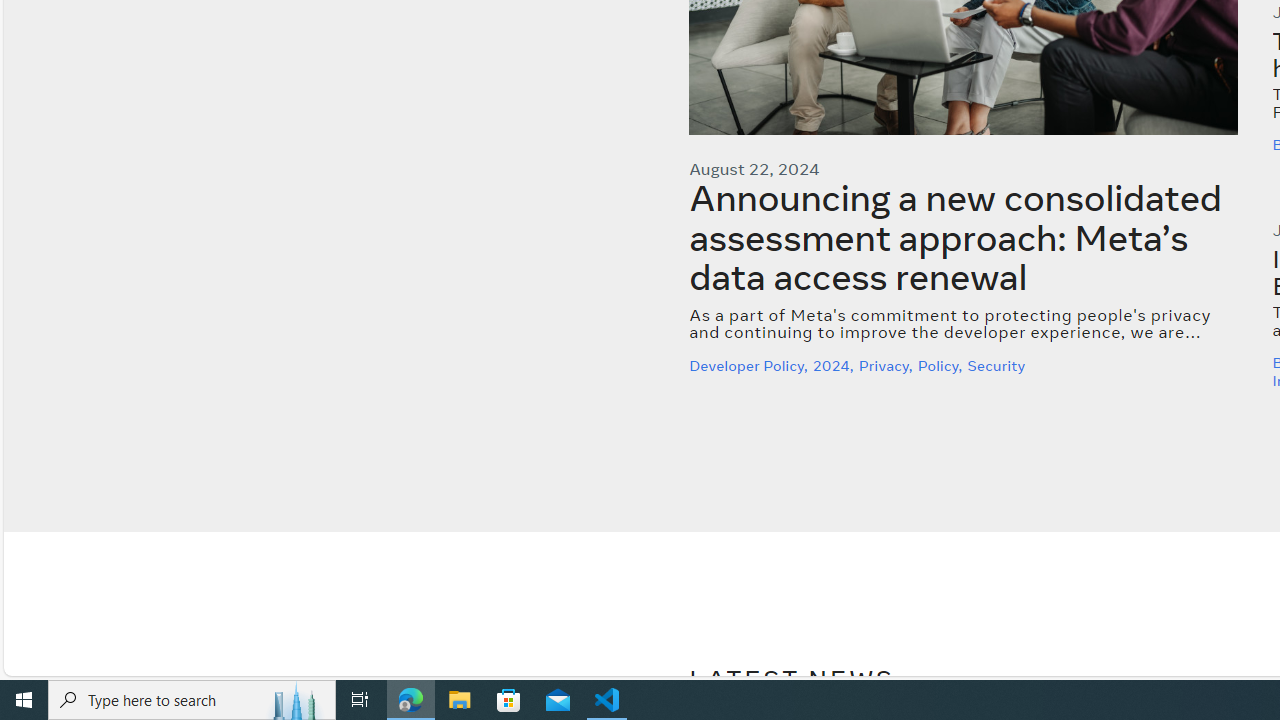 The image size is (1280, 720). I want to click on Security, so click(998, 365).